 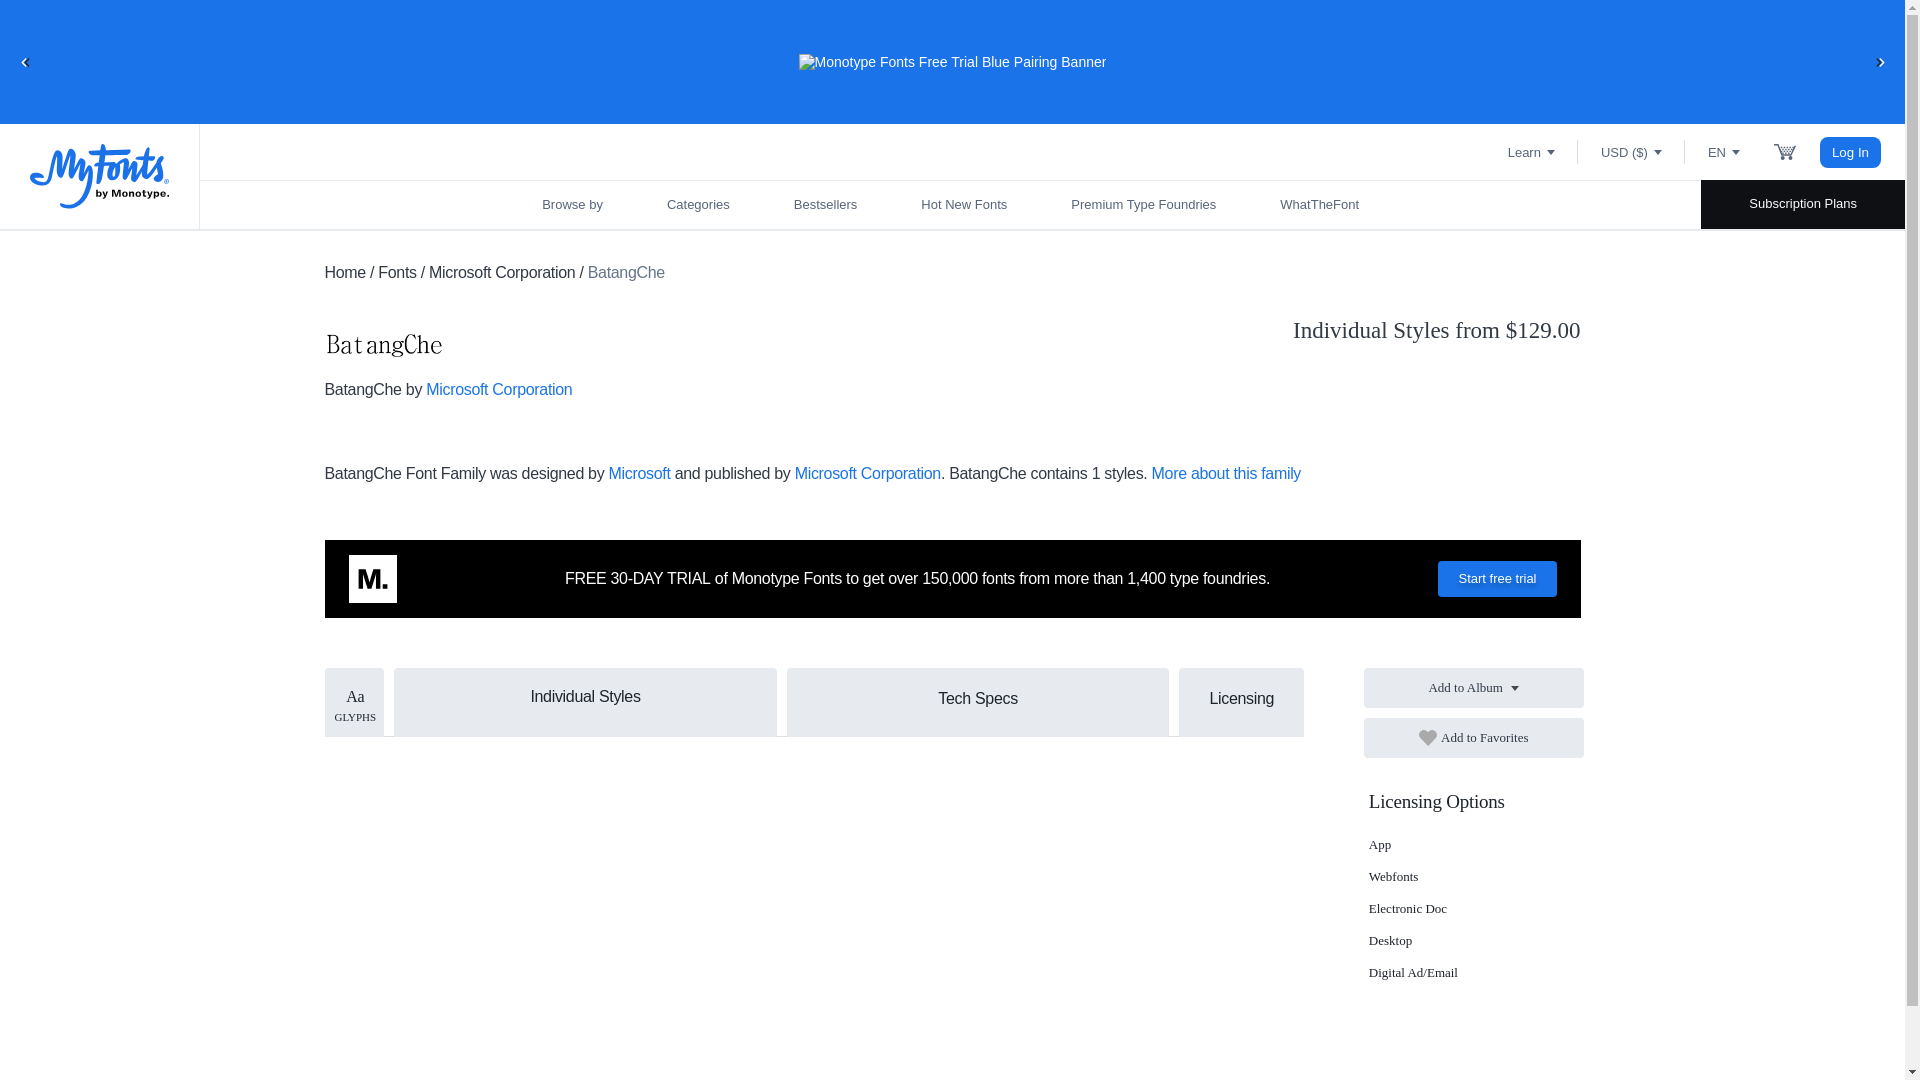 What do you see at coordinates (354, 702) in the screenshot?
I see `Glyphs` at bounding box center [354, 702].